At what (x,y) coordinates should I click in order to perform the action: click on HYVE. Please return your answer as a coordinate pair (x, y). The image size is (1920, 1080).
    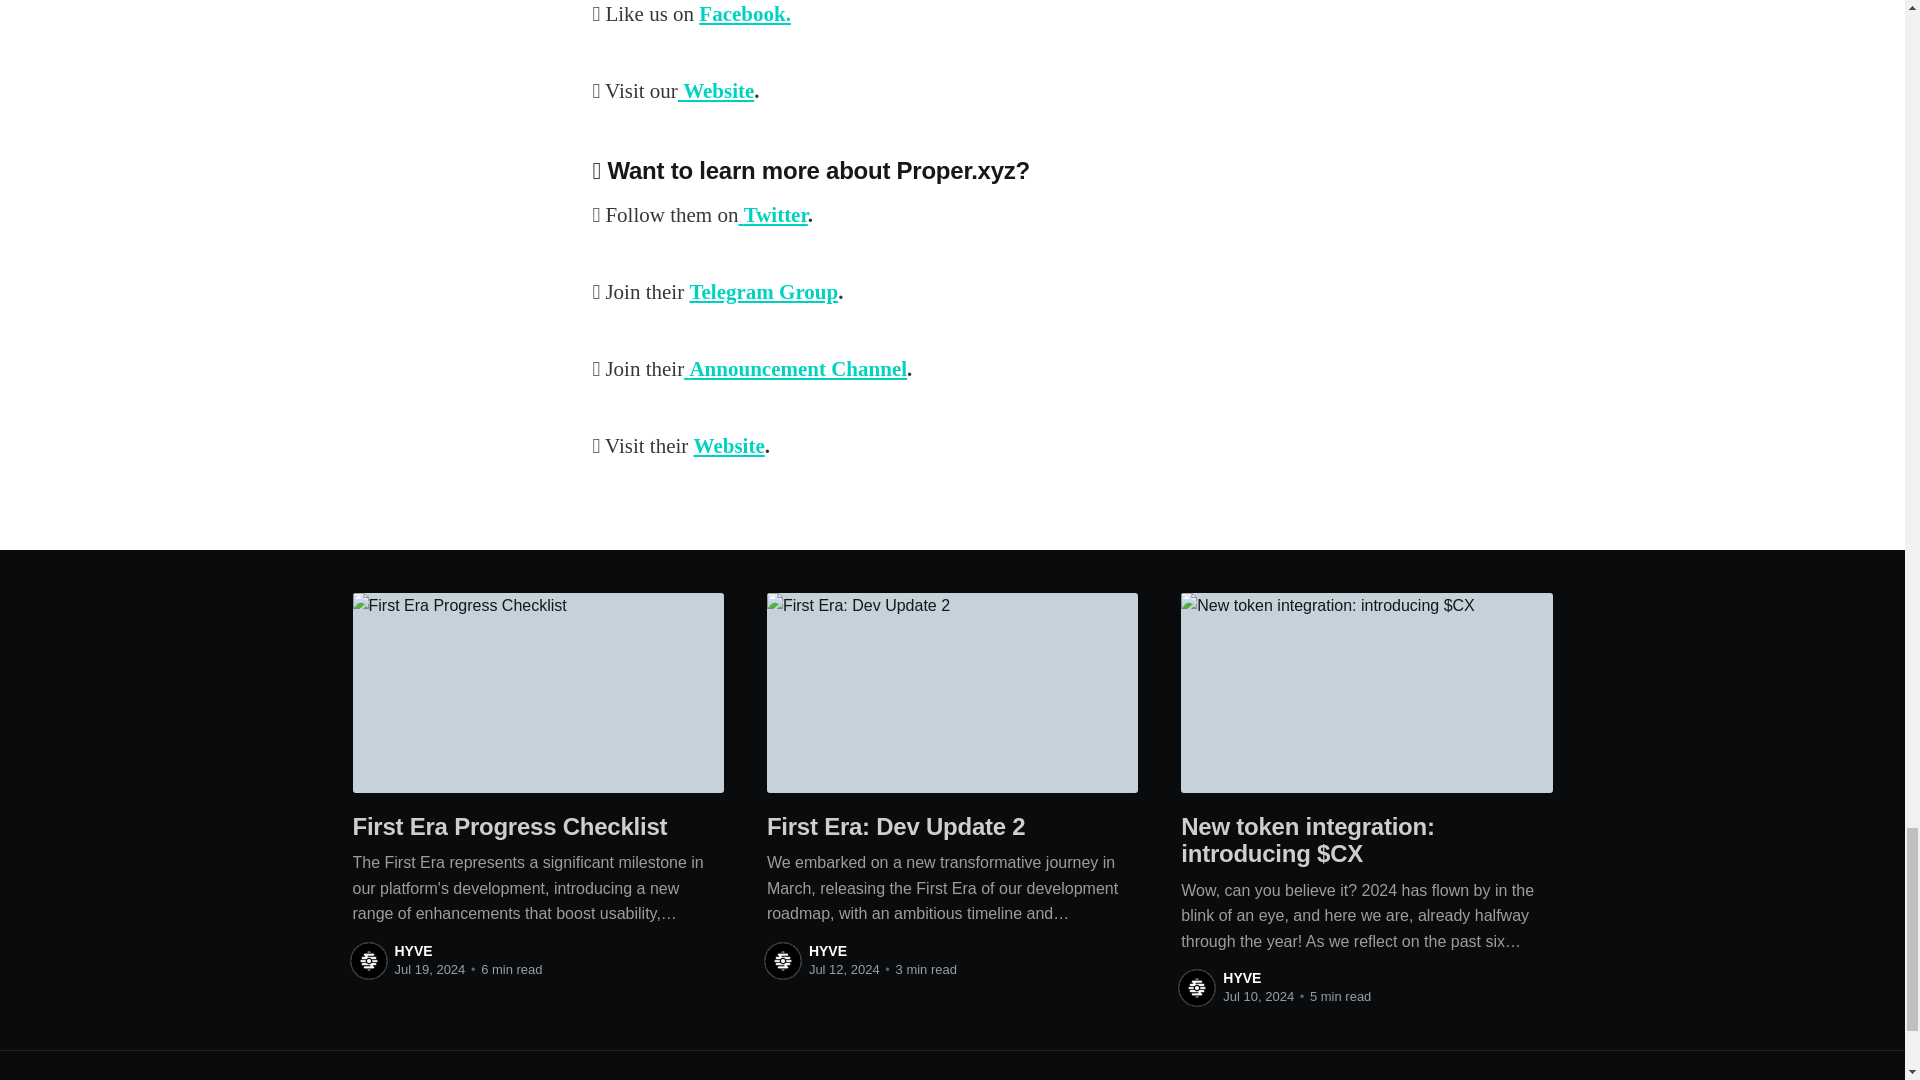
    Looking at the image, I should click on (412, 950).